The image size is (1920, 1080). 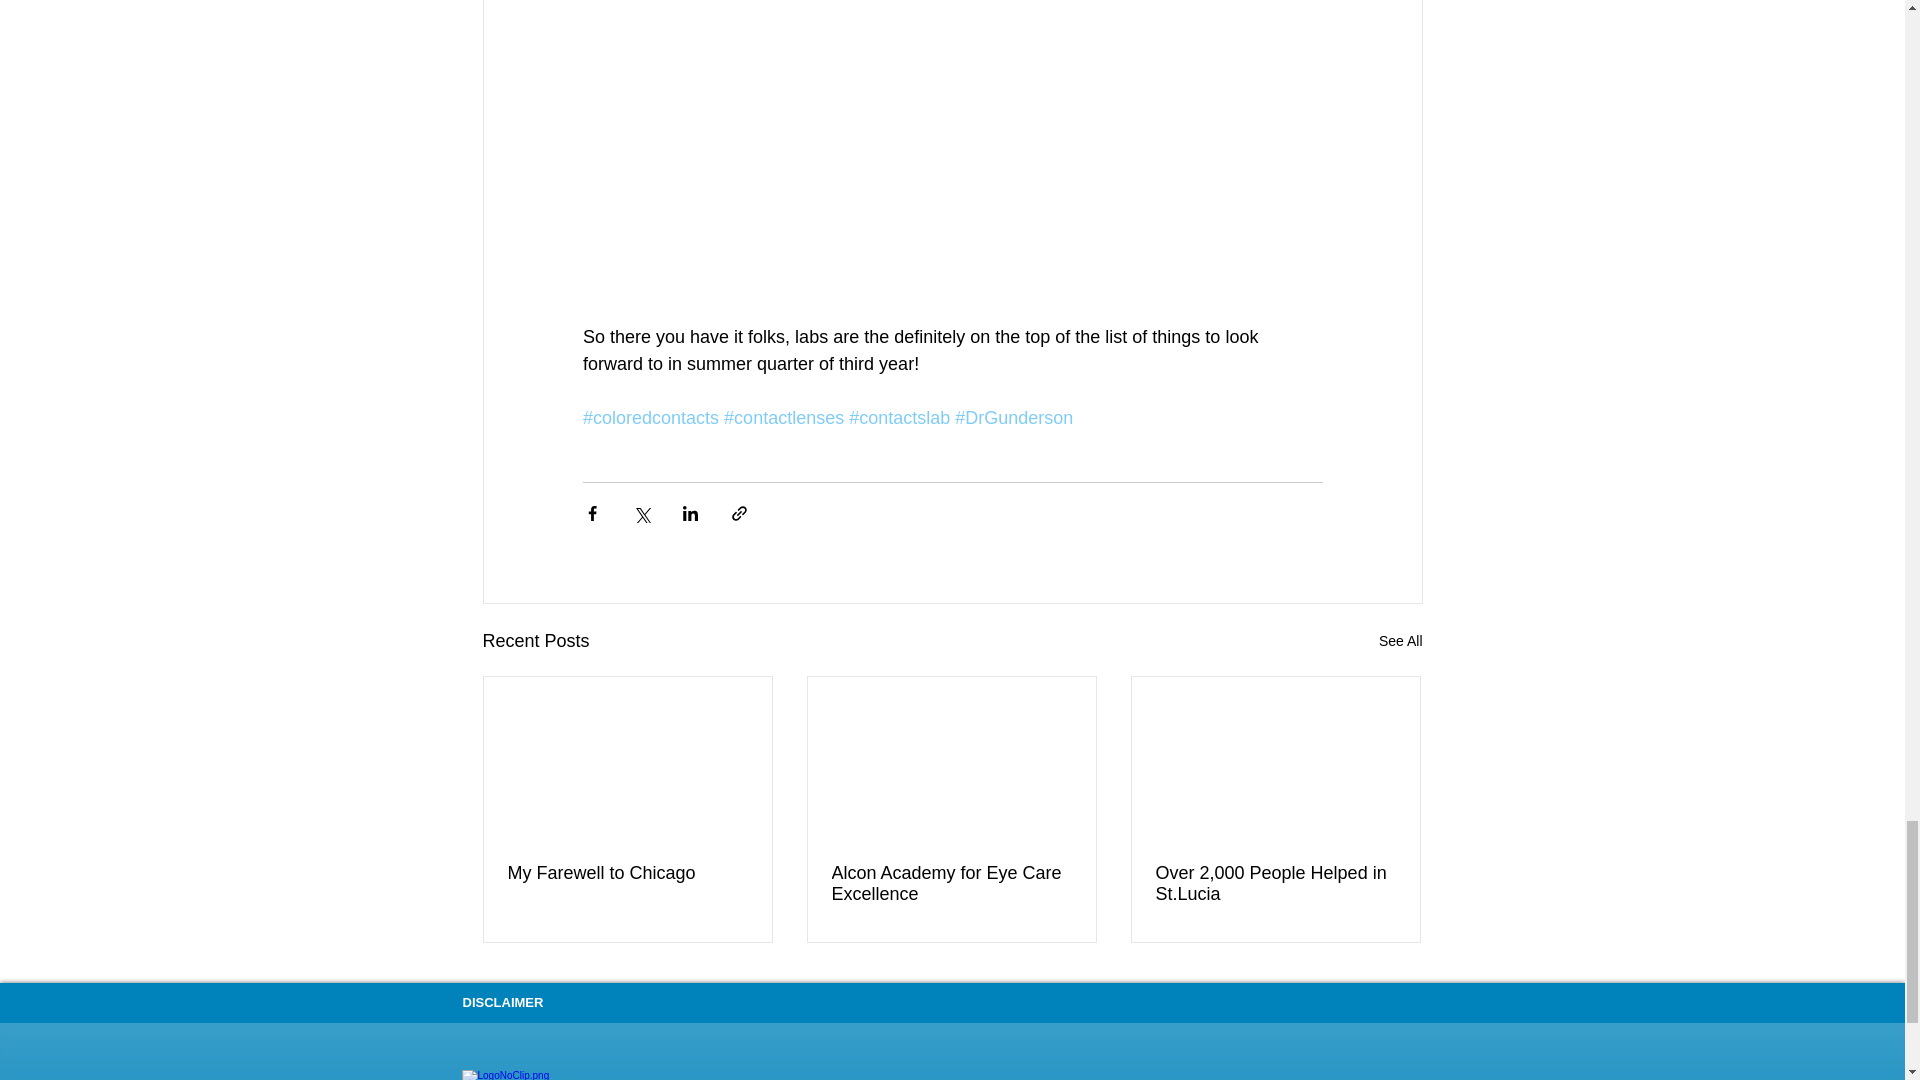 I want to click on My Farewell to Chicago, so click(x=628, y=873).